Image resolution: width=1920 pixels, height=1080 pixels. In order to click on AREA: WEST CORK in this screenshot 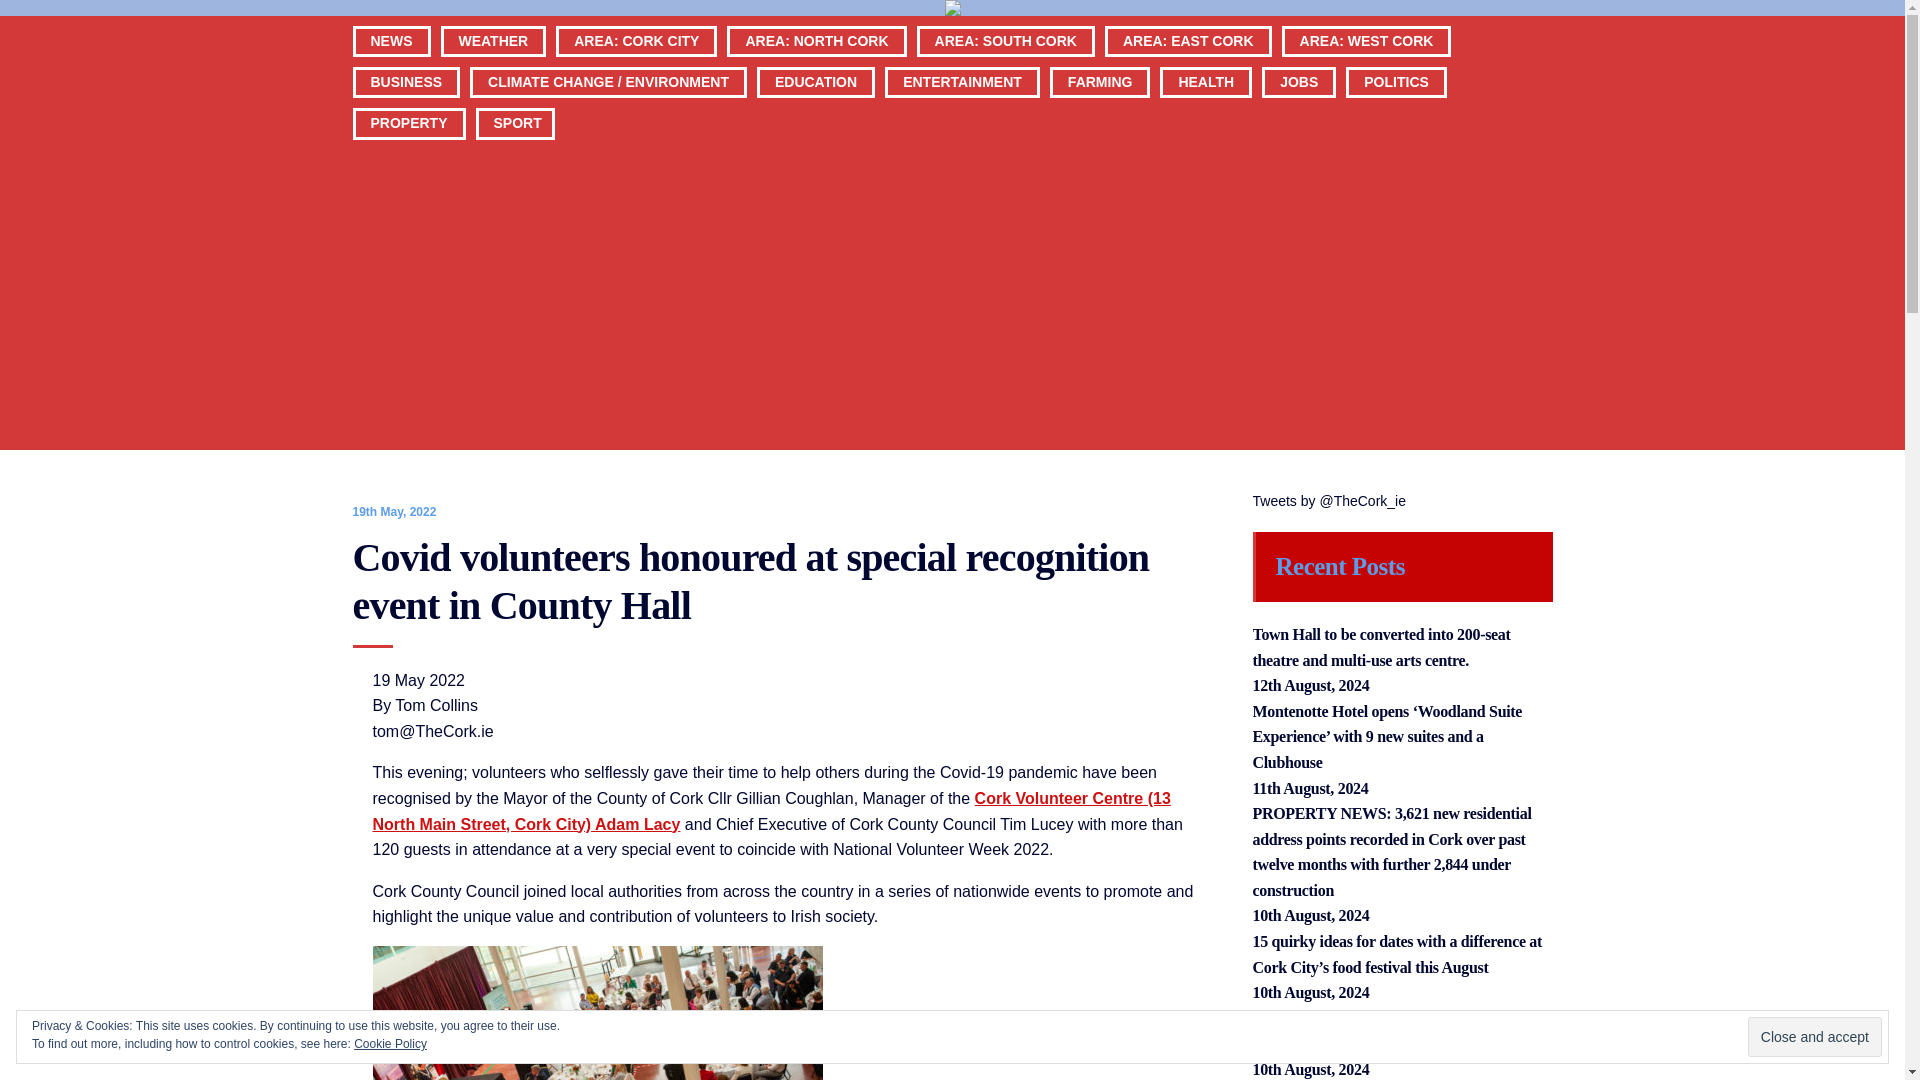, I will do `click(1366, 74)`.